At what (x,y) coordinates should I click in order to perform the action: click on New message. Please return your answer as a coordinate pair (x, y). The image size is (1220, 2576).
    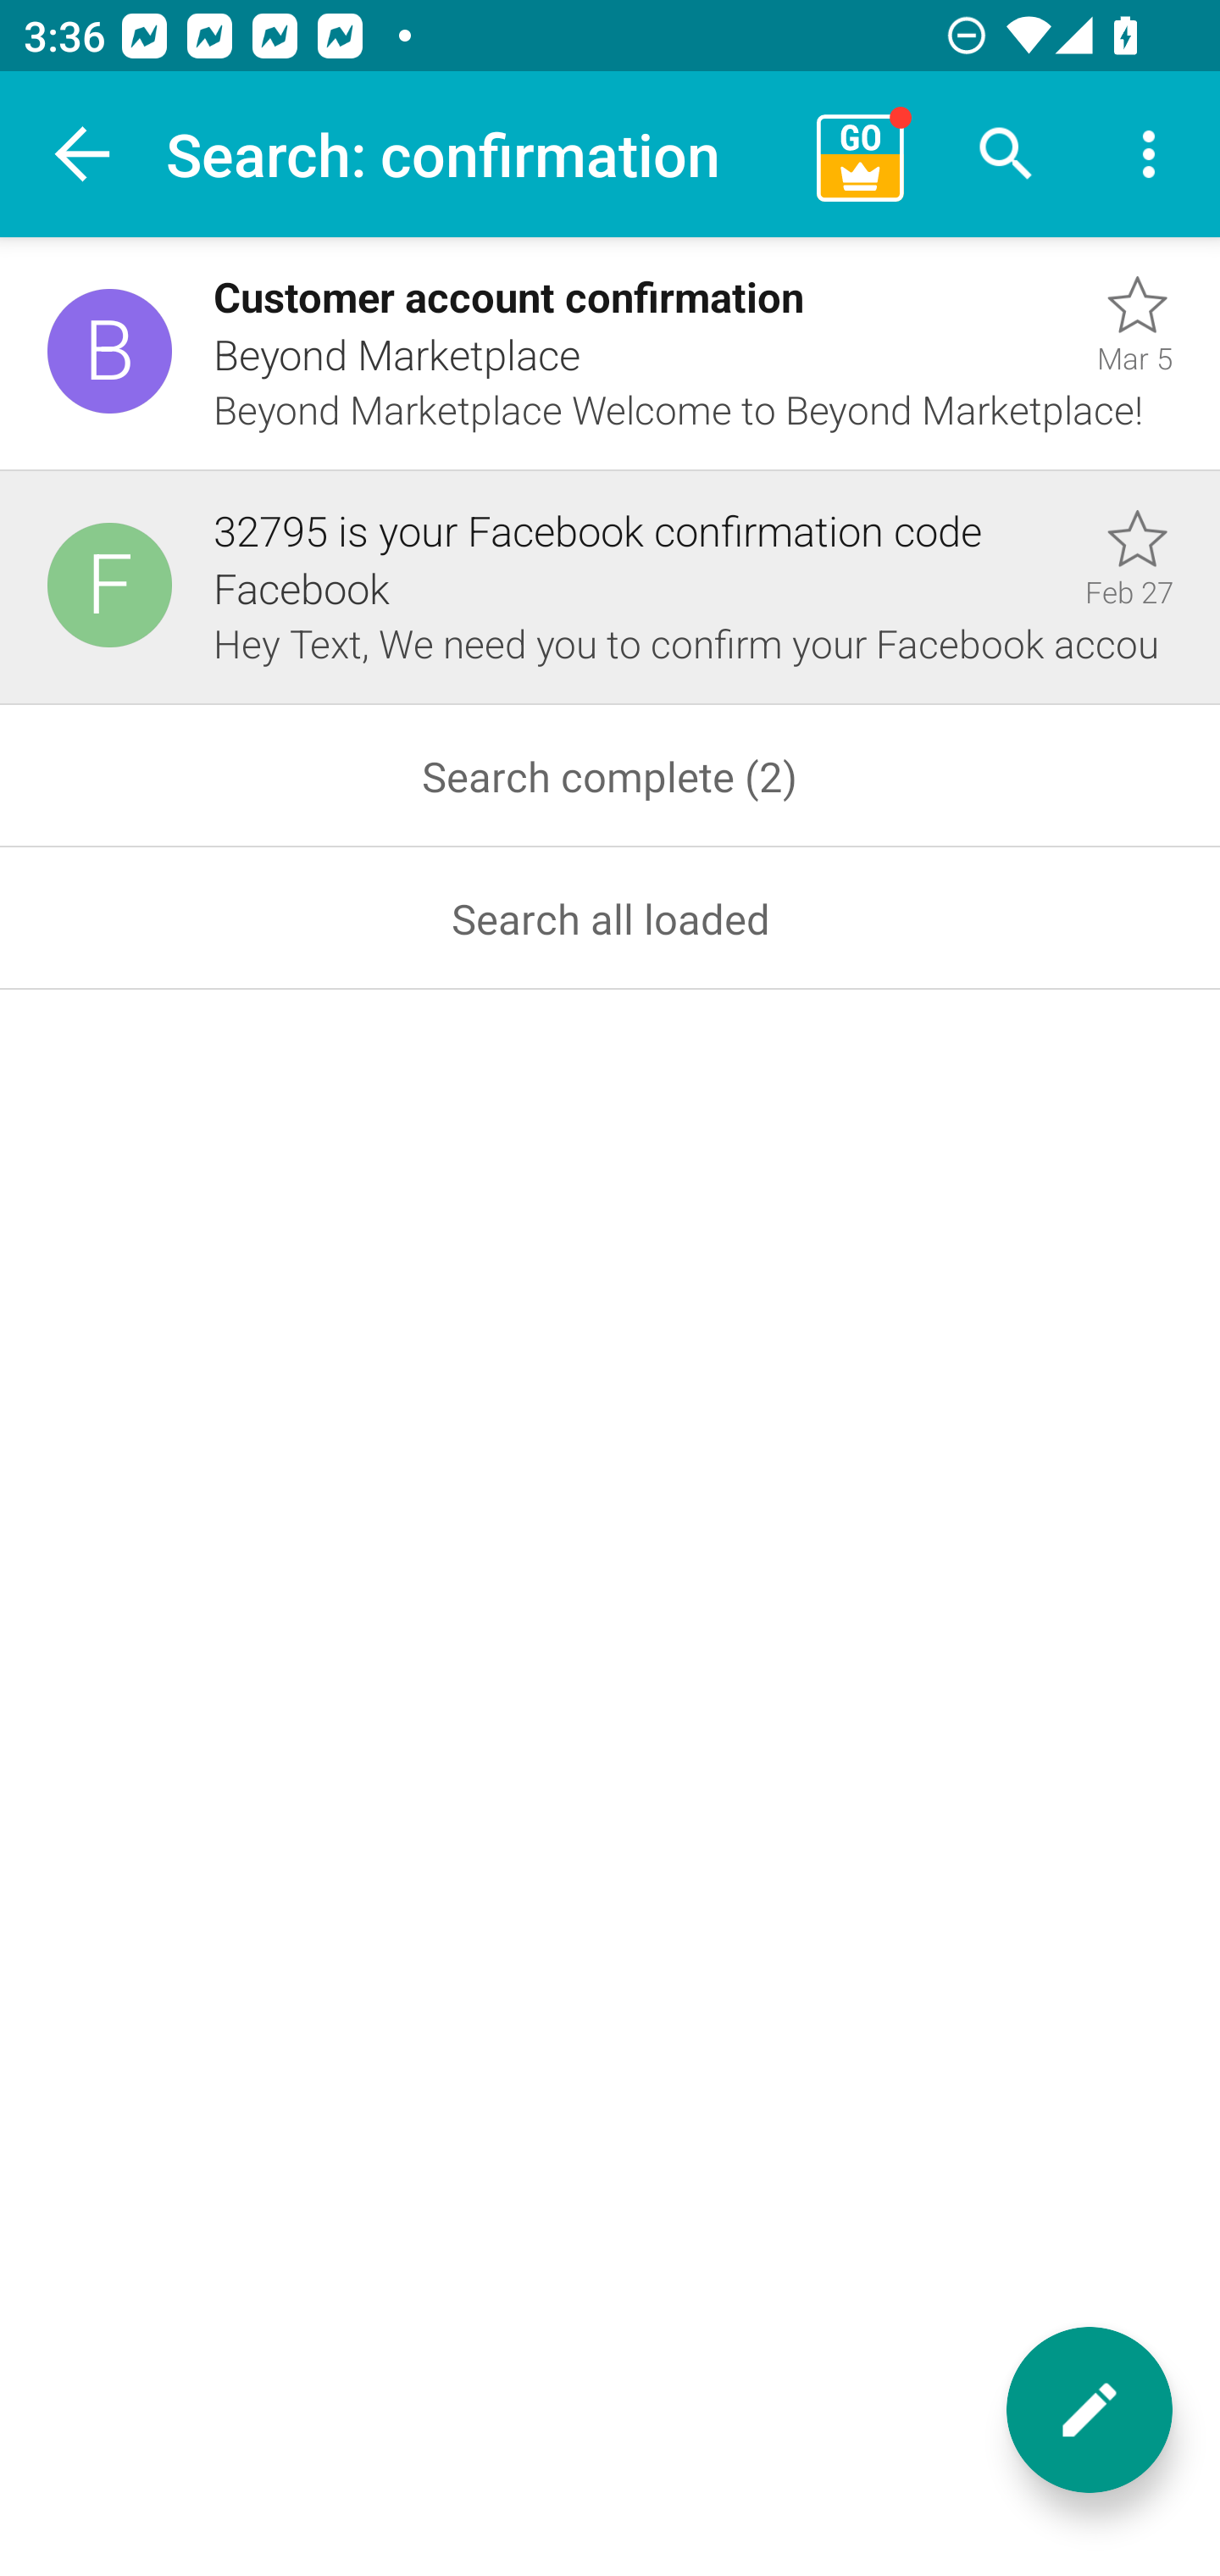
    Looking at the image, I should click on (1090, 2410).